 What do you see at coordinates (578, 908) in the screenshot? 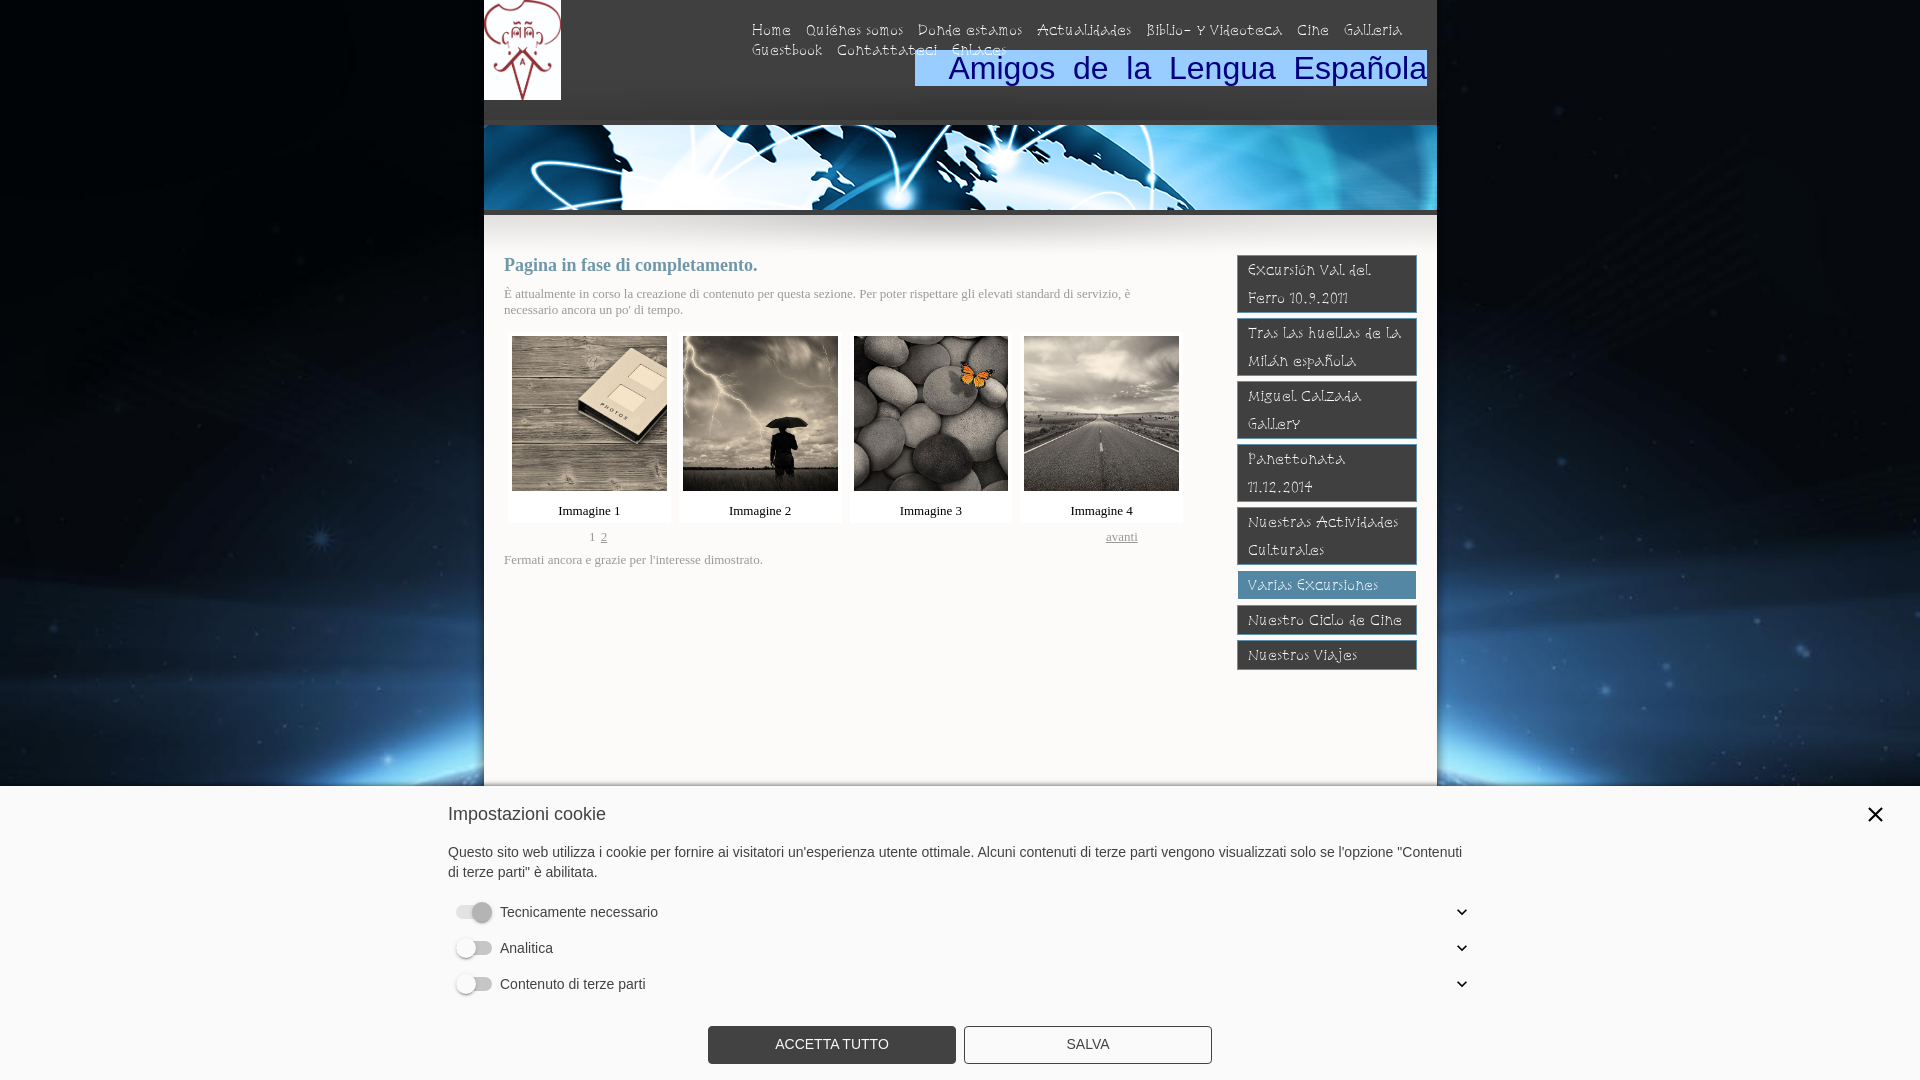
I see `Chi siamo` at bounding box center [578, 908].